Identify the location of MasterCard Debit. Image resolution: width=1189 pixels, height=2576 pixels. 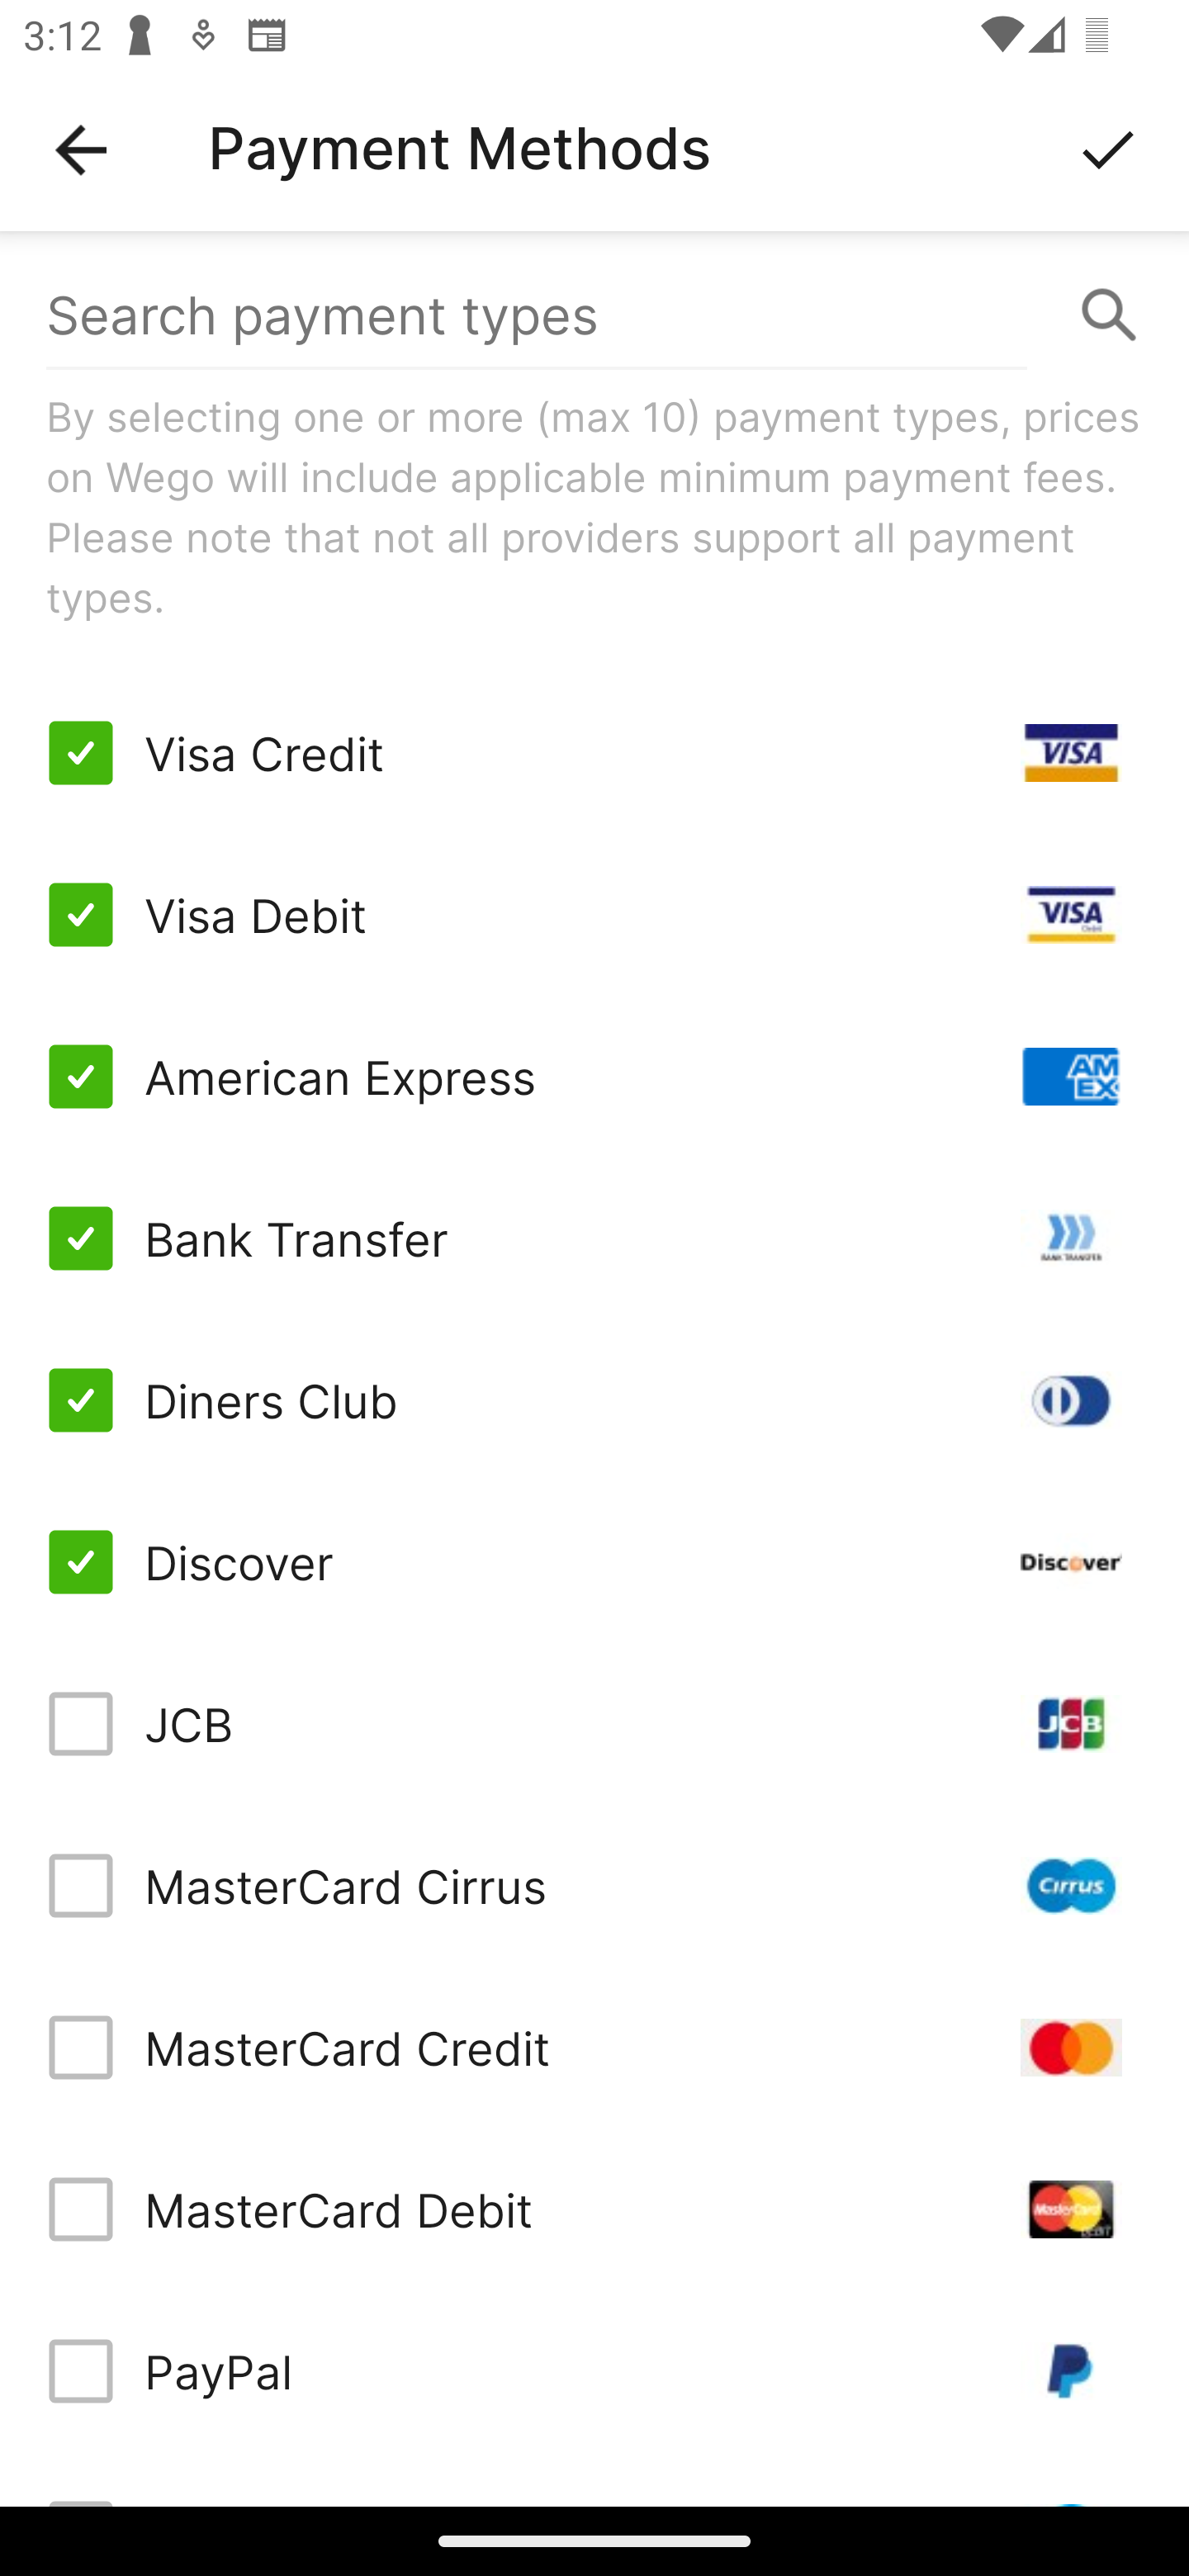
(594, 2209).